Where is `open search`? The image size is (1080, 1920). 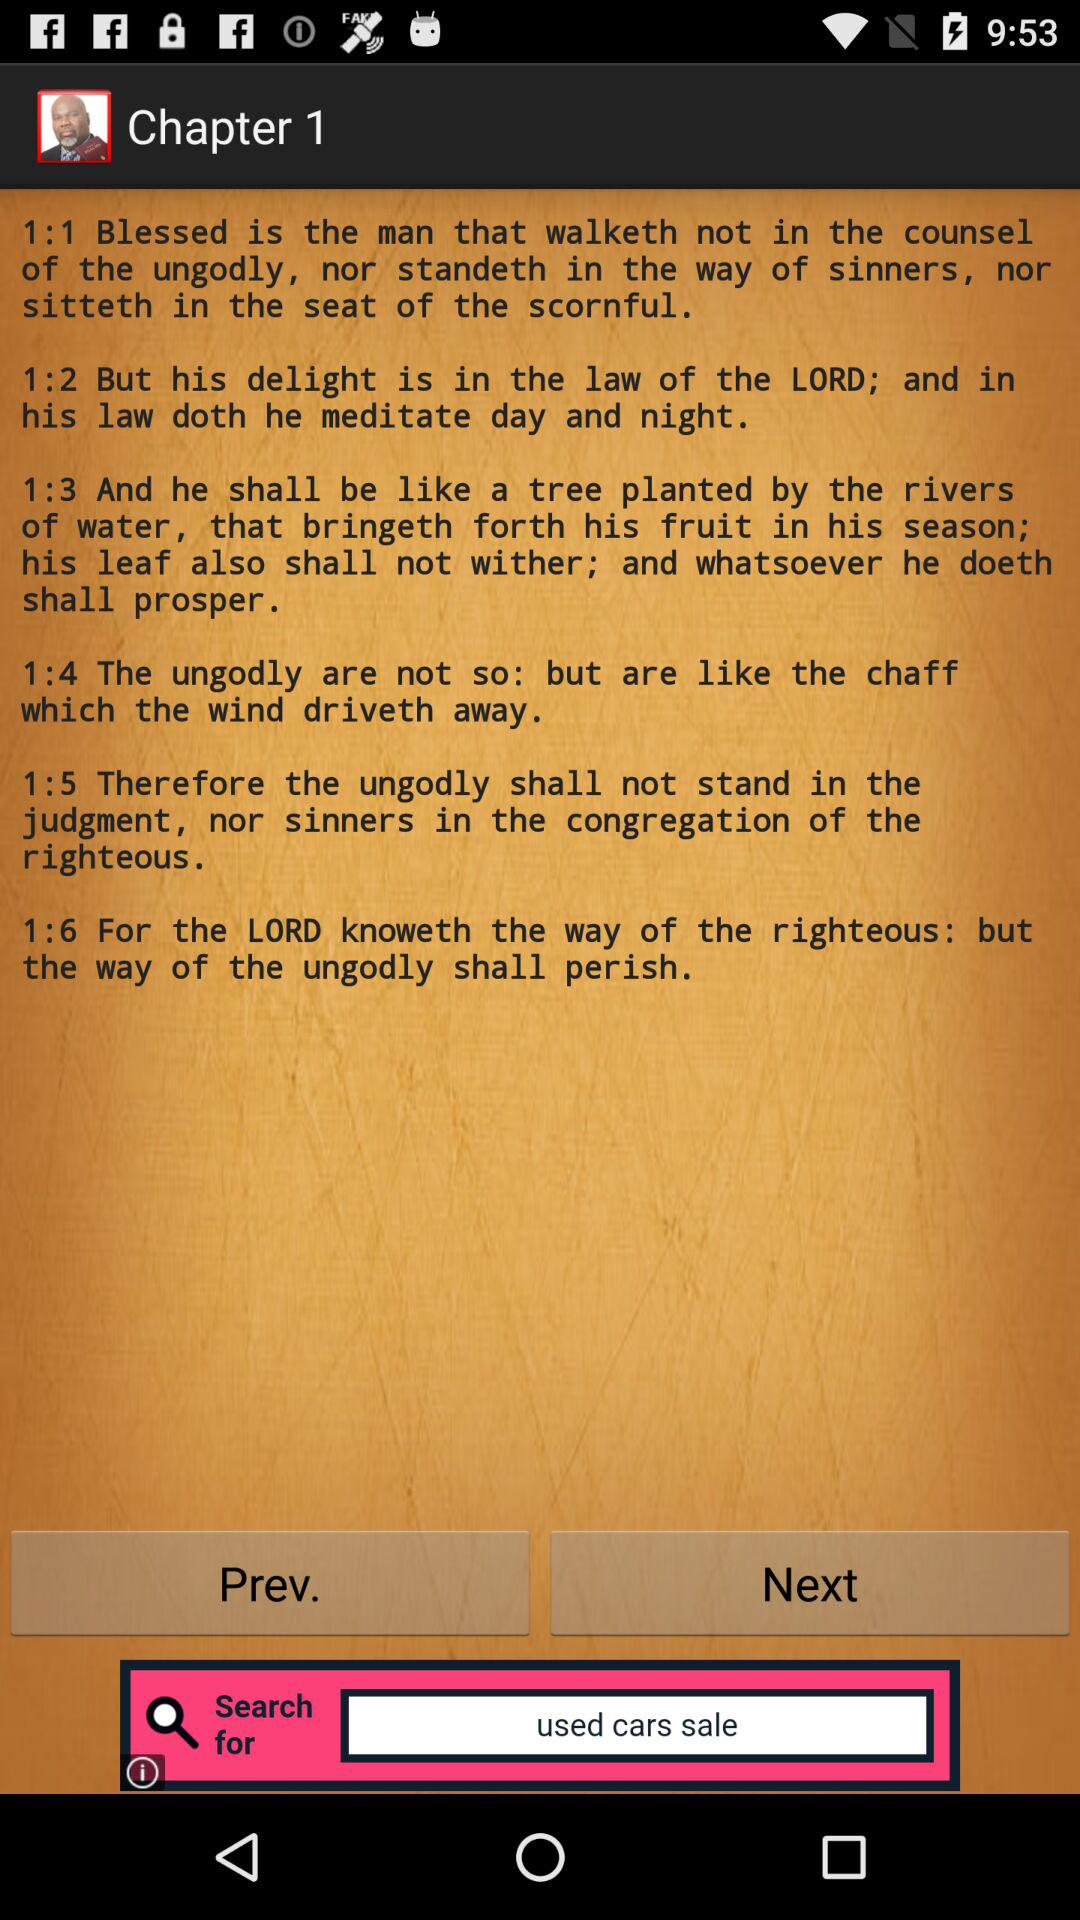
open search is located at coordinates (540, 1725).